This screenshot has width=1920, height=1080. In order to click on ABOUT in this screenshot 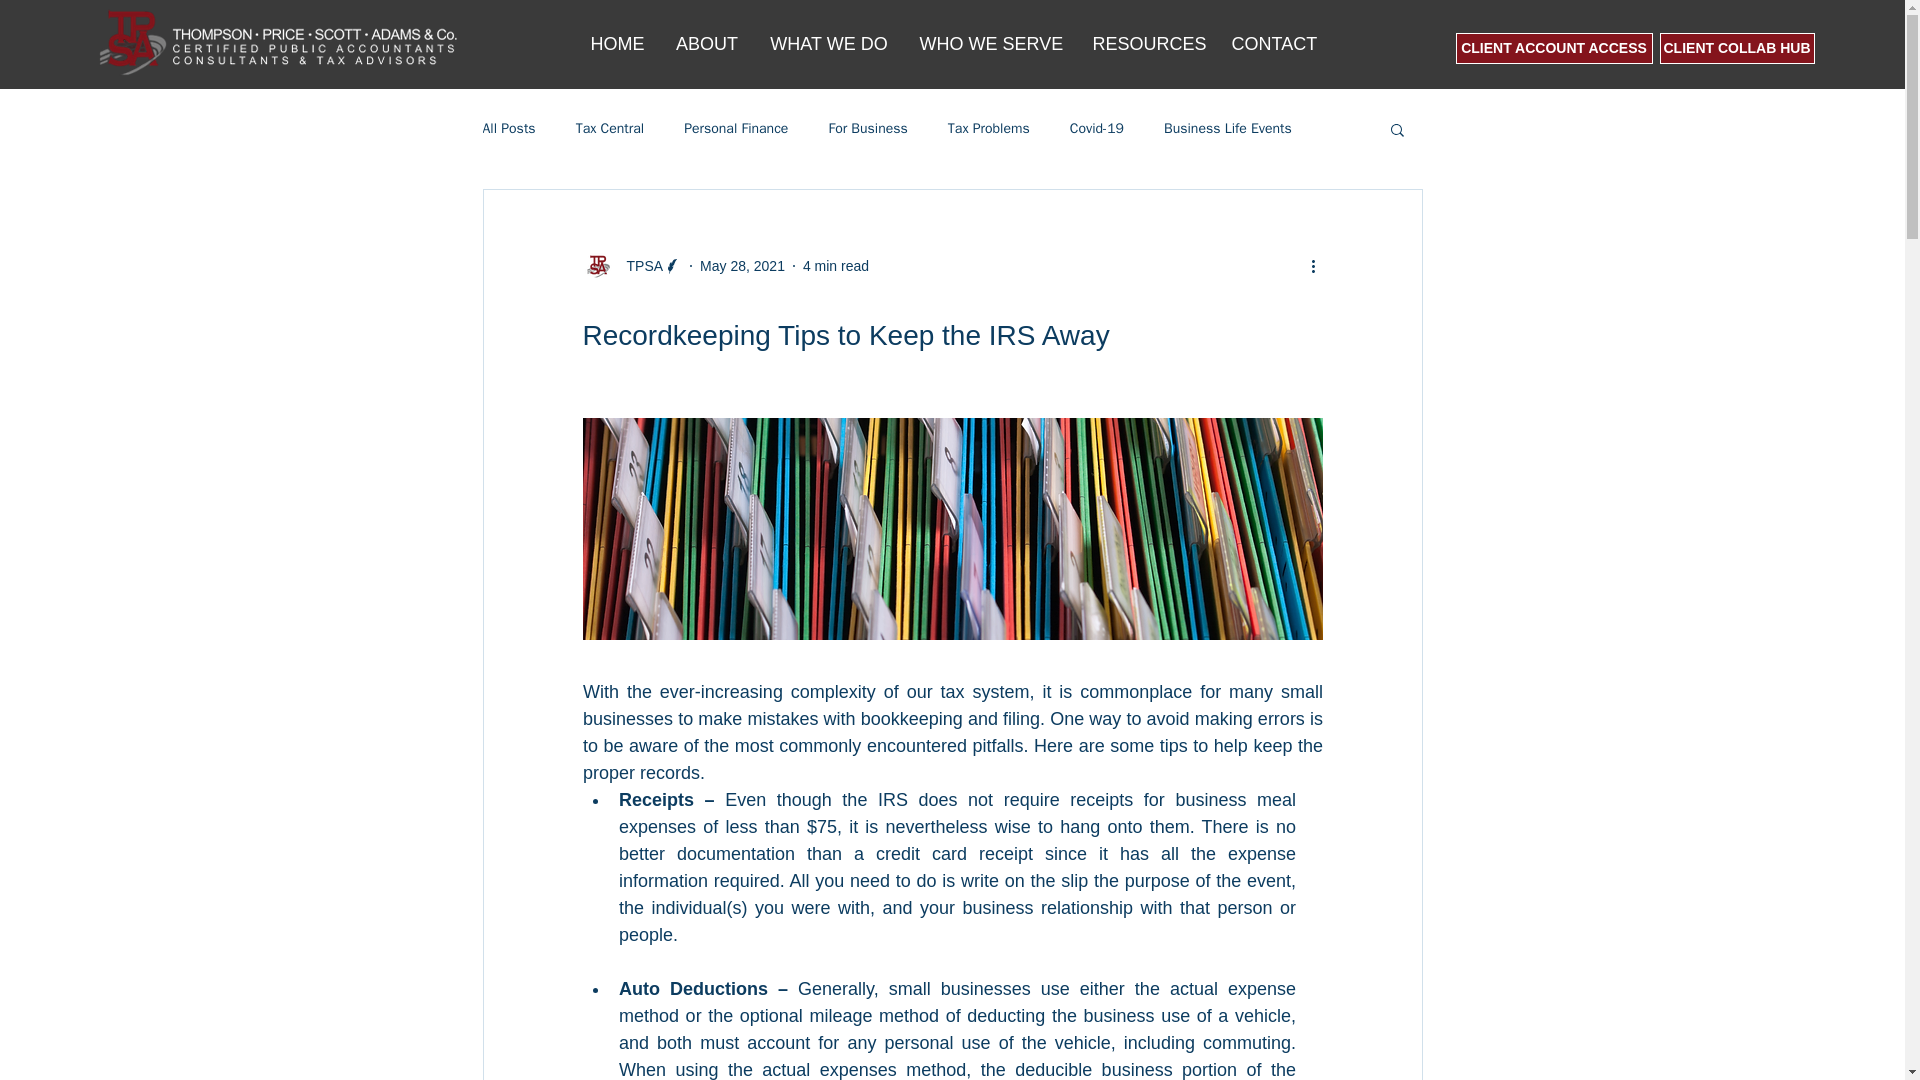, I will do `click(707, 44)`.